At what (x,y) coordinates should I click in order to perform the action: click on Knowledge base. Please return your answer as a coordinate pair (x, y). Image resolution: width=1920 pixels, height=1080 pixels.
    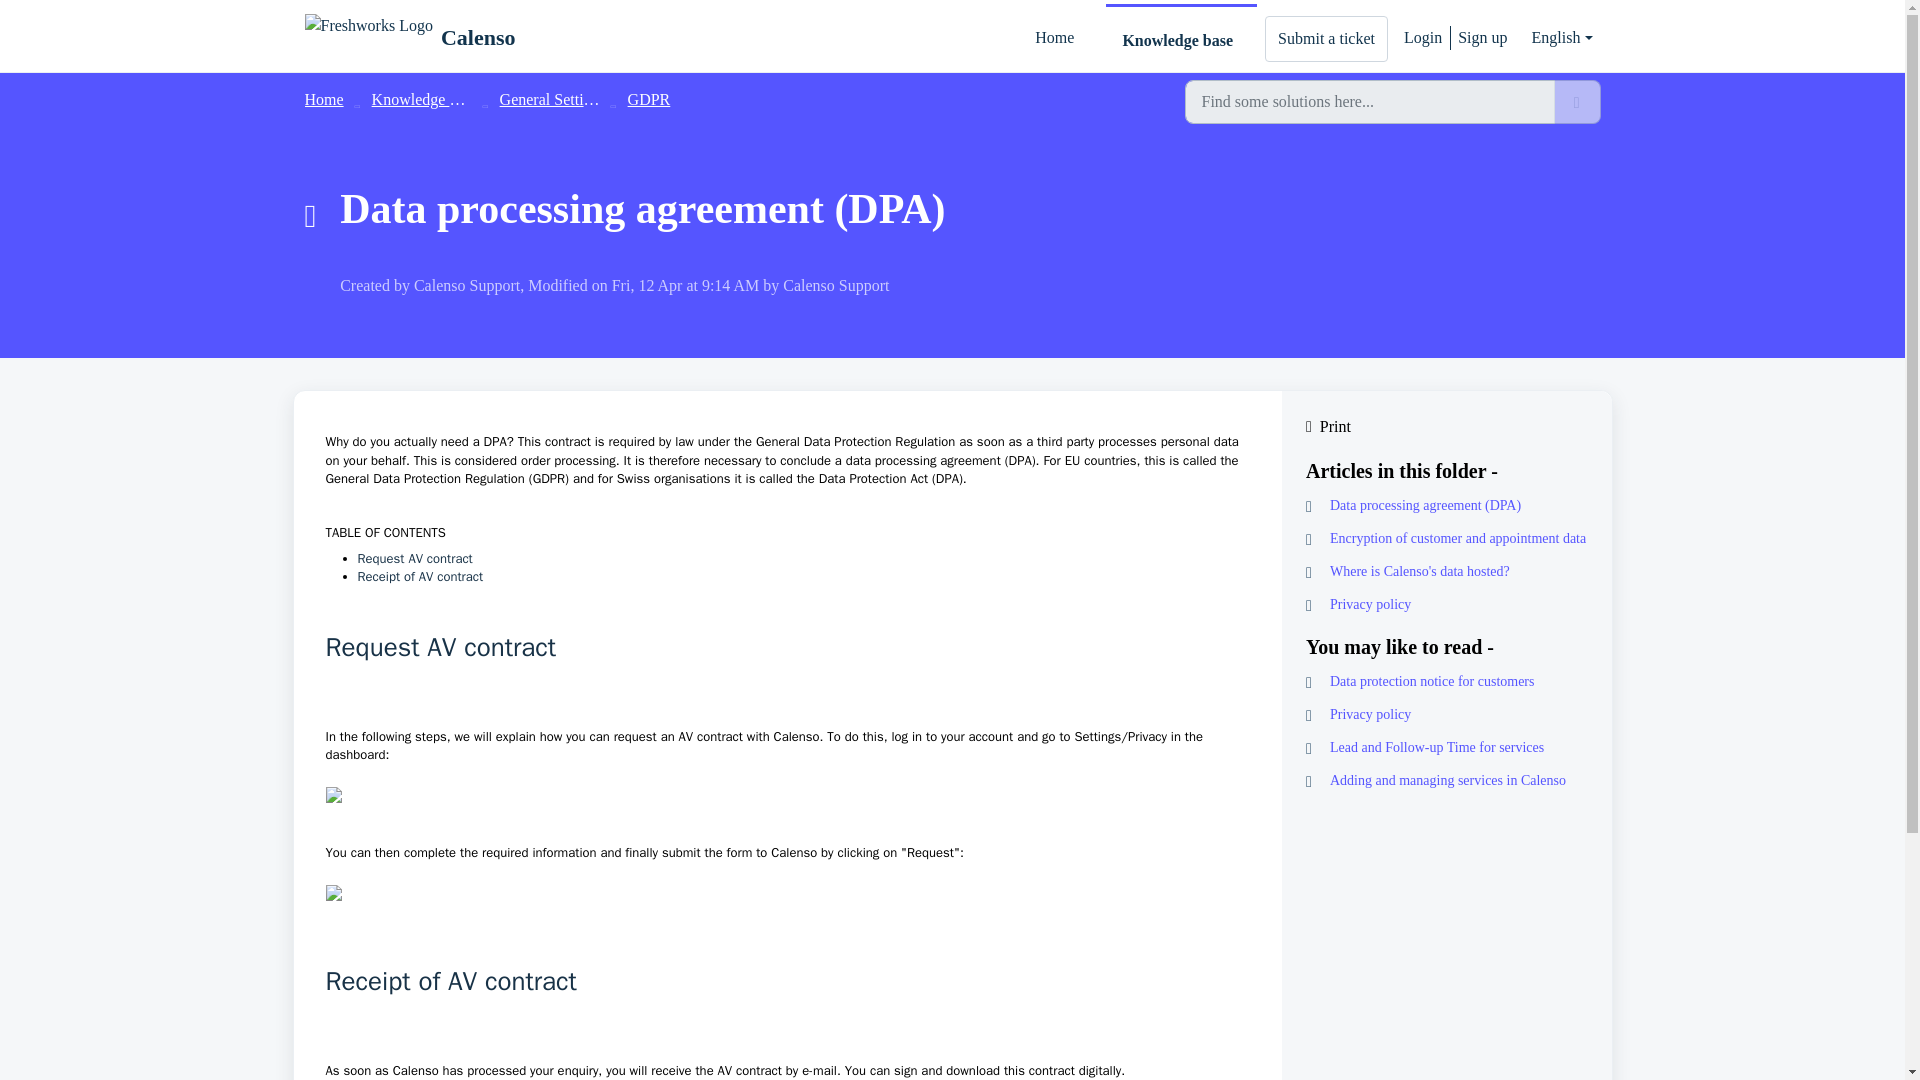
    Looking at the image, I should click on (1181, 39).